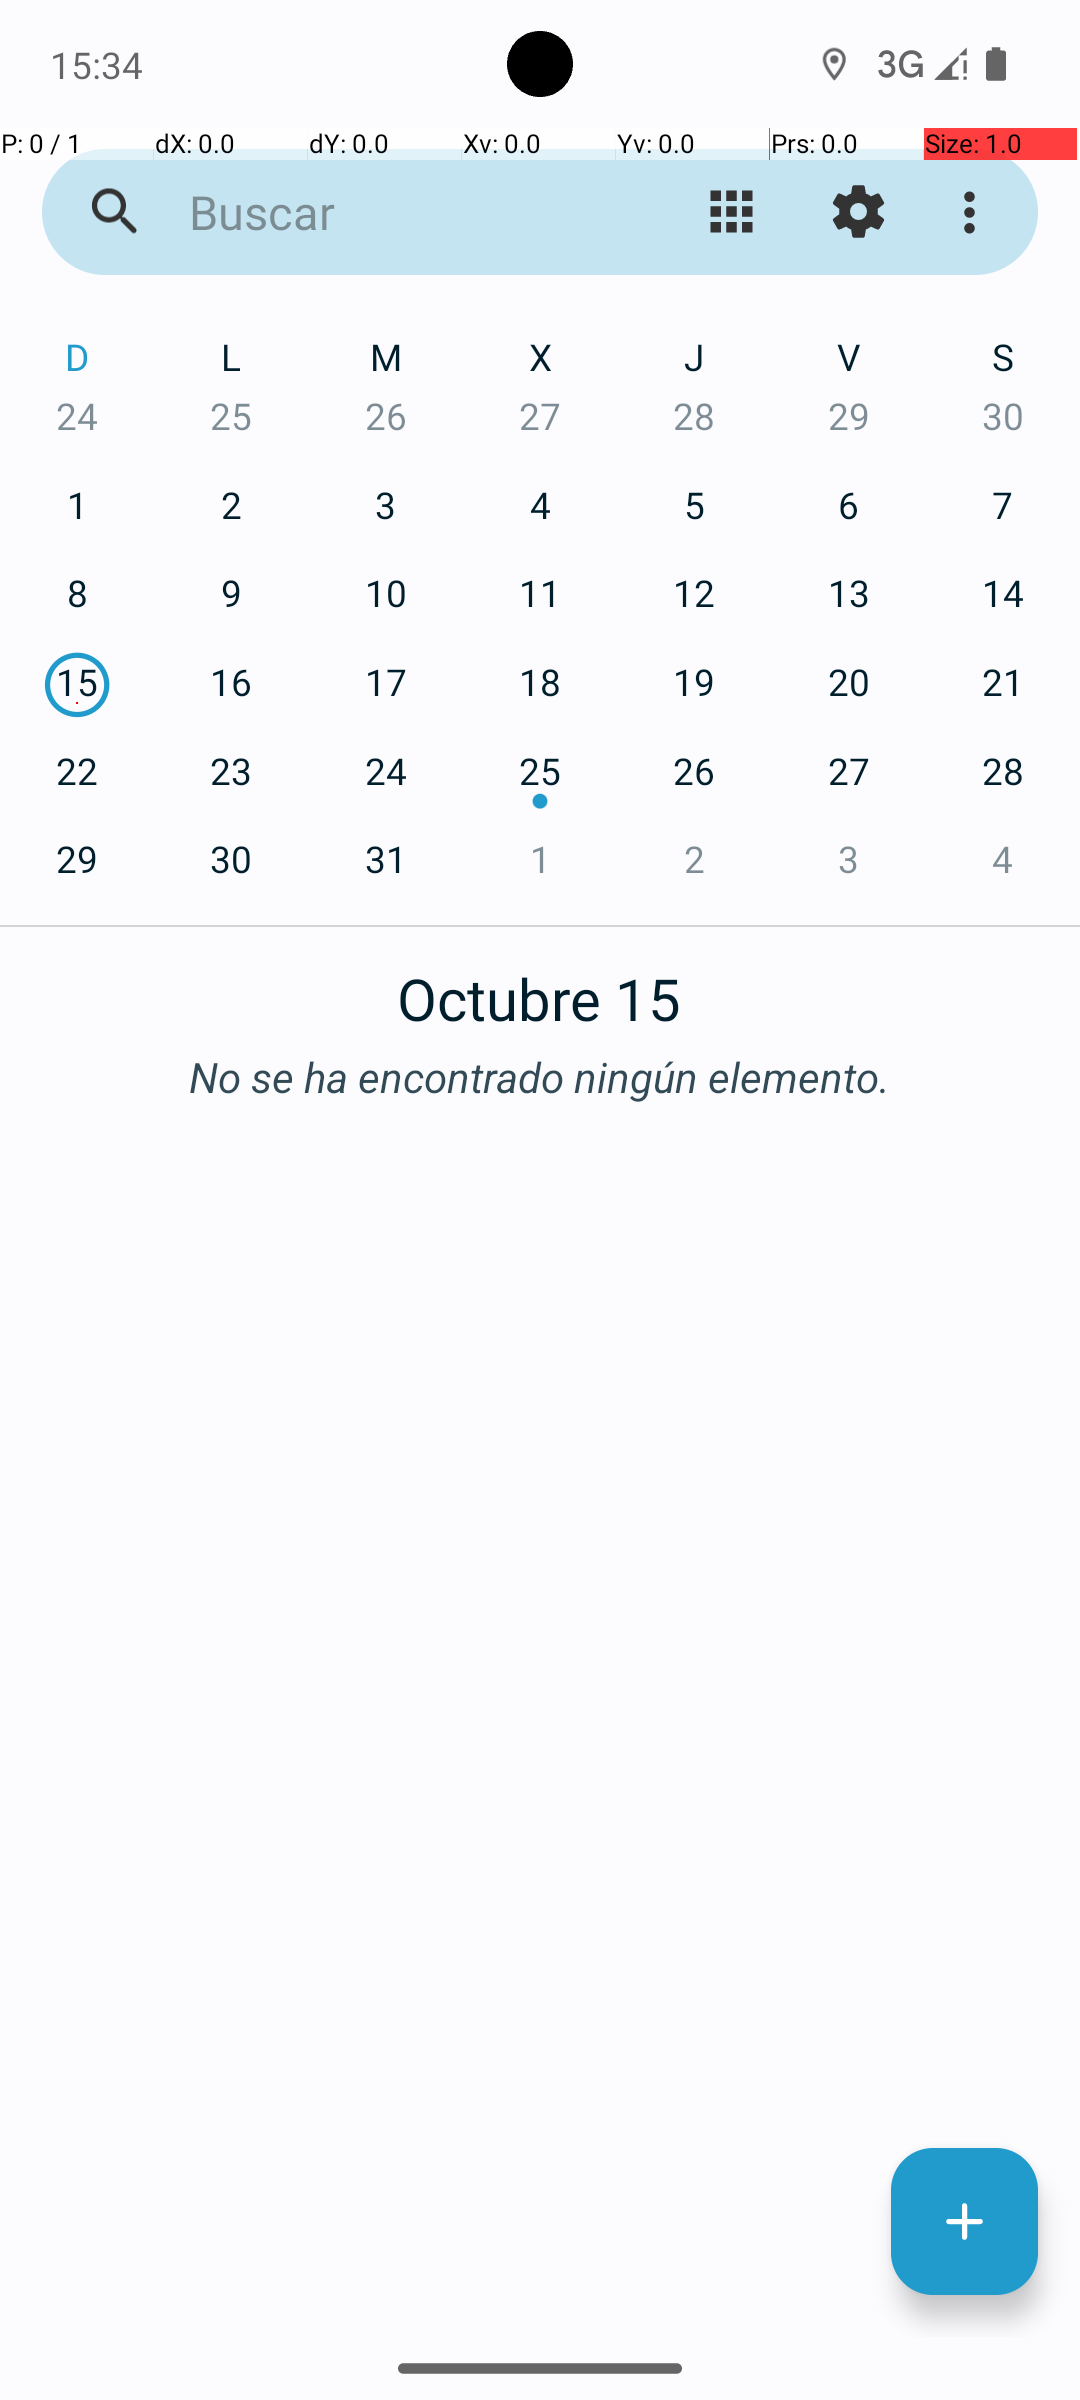 The width and height of the screenshot is (1080, 2400). I want to click on No se ha encontrado ningún elemento., so click(540, 1076).